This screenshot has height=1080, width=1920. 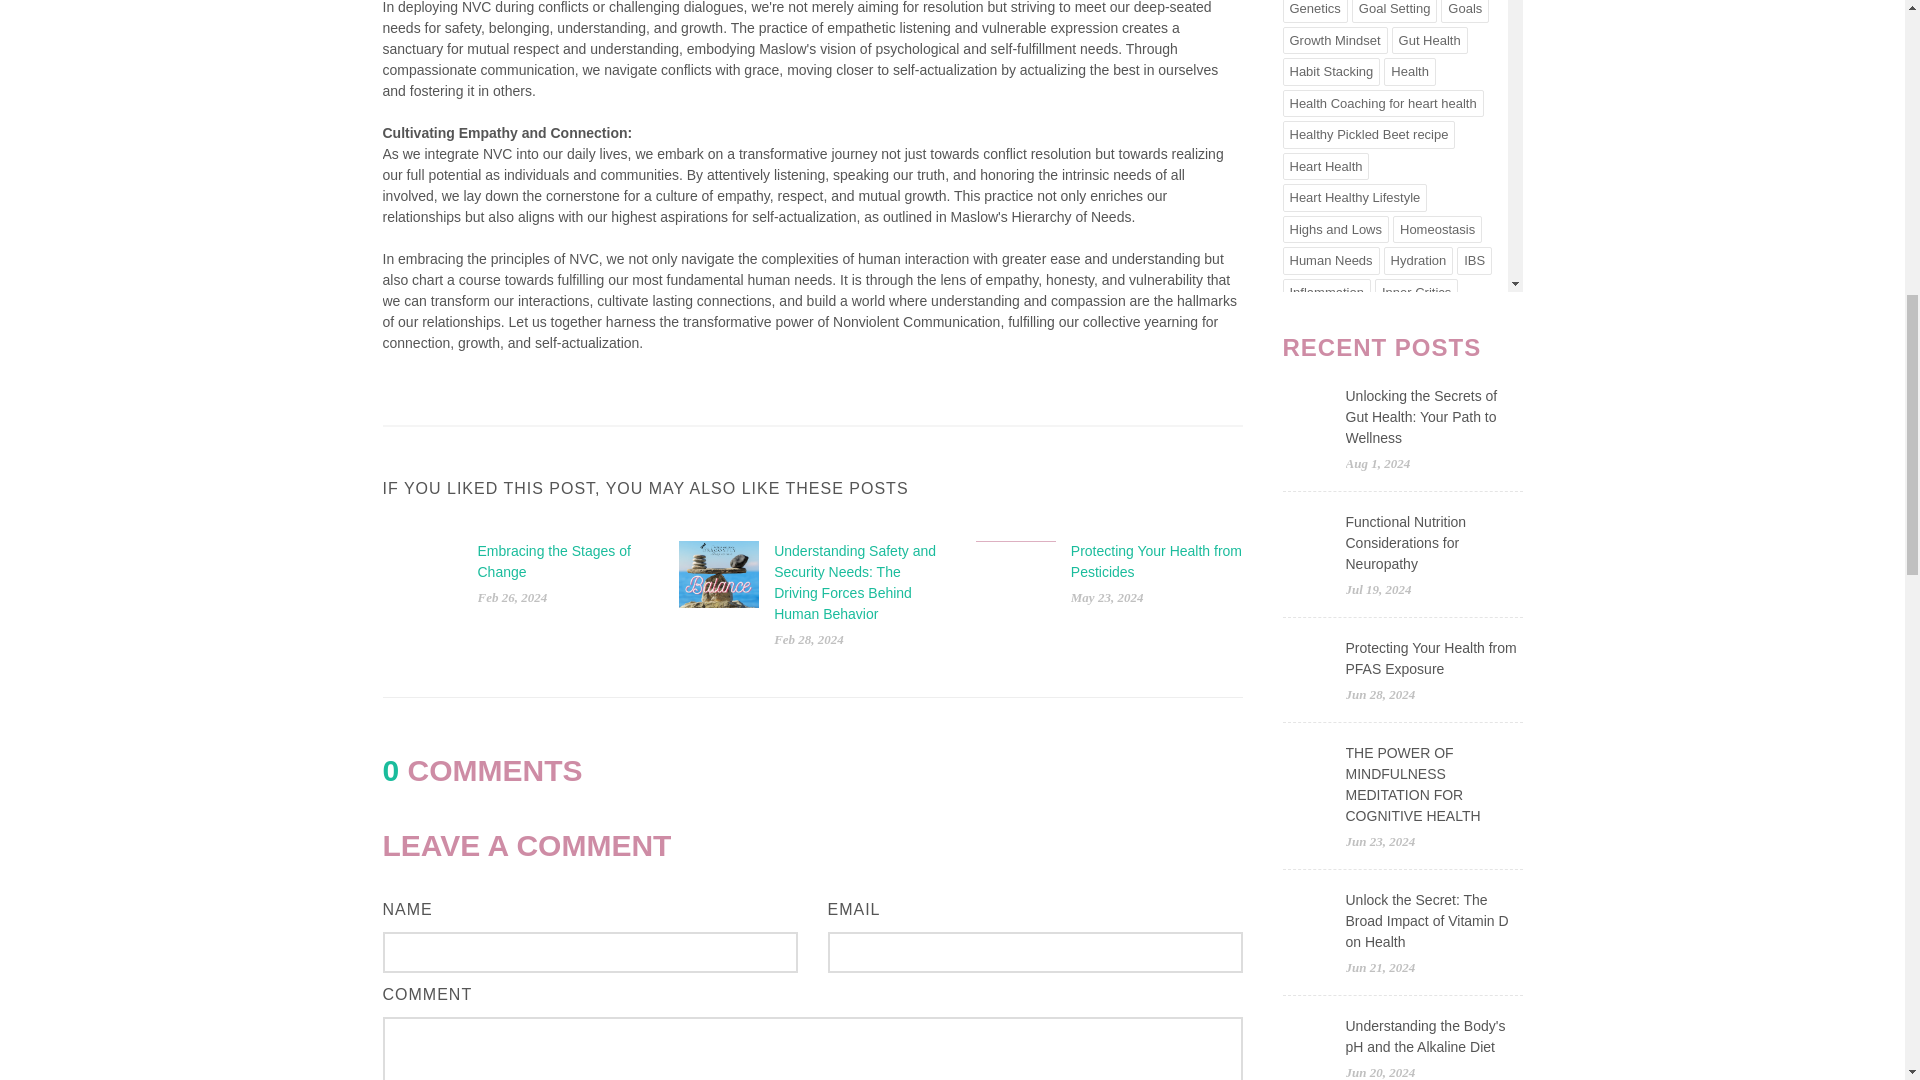 I want to click on Embracing the Stages of Change, so click(x=554, y=561).